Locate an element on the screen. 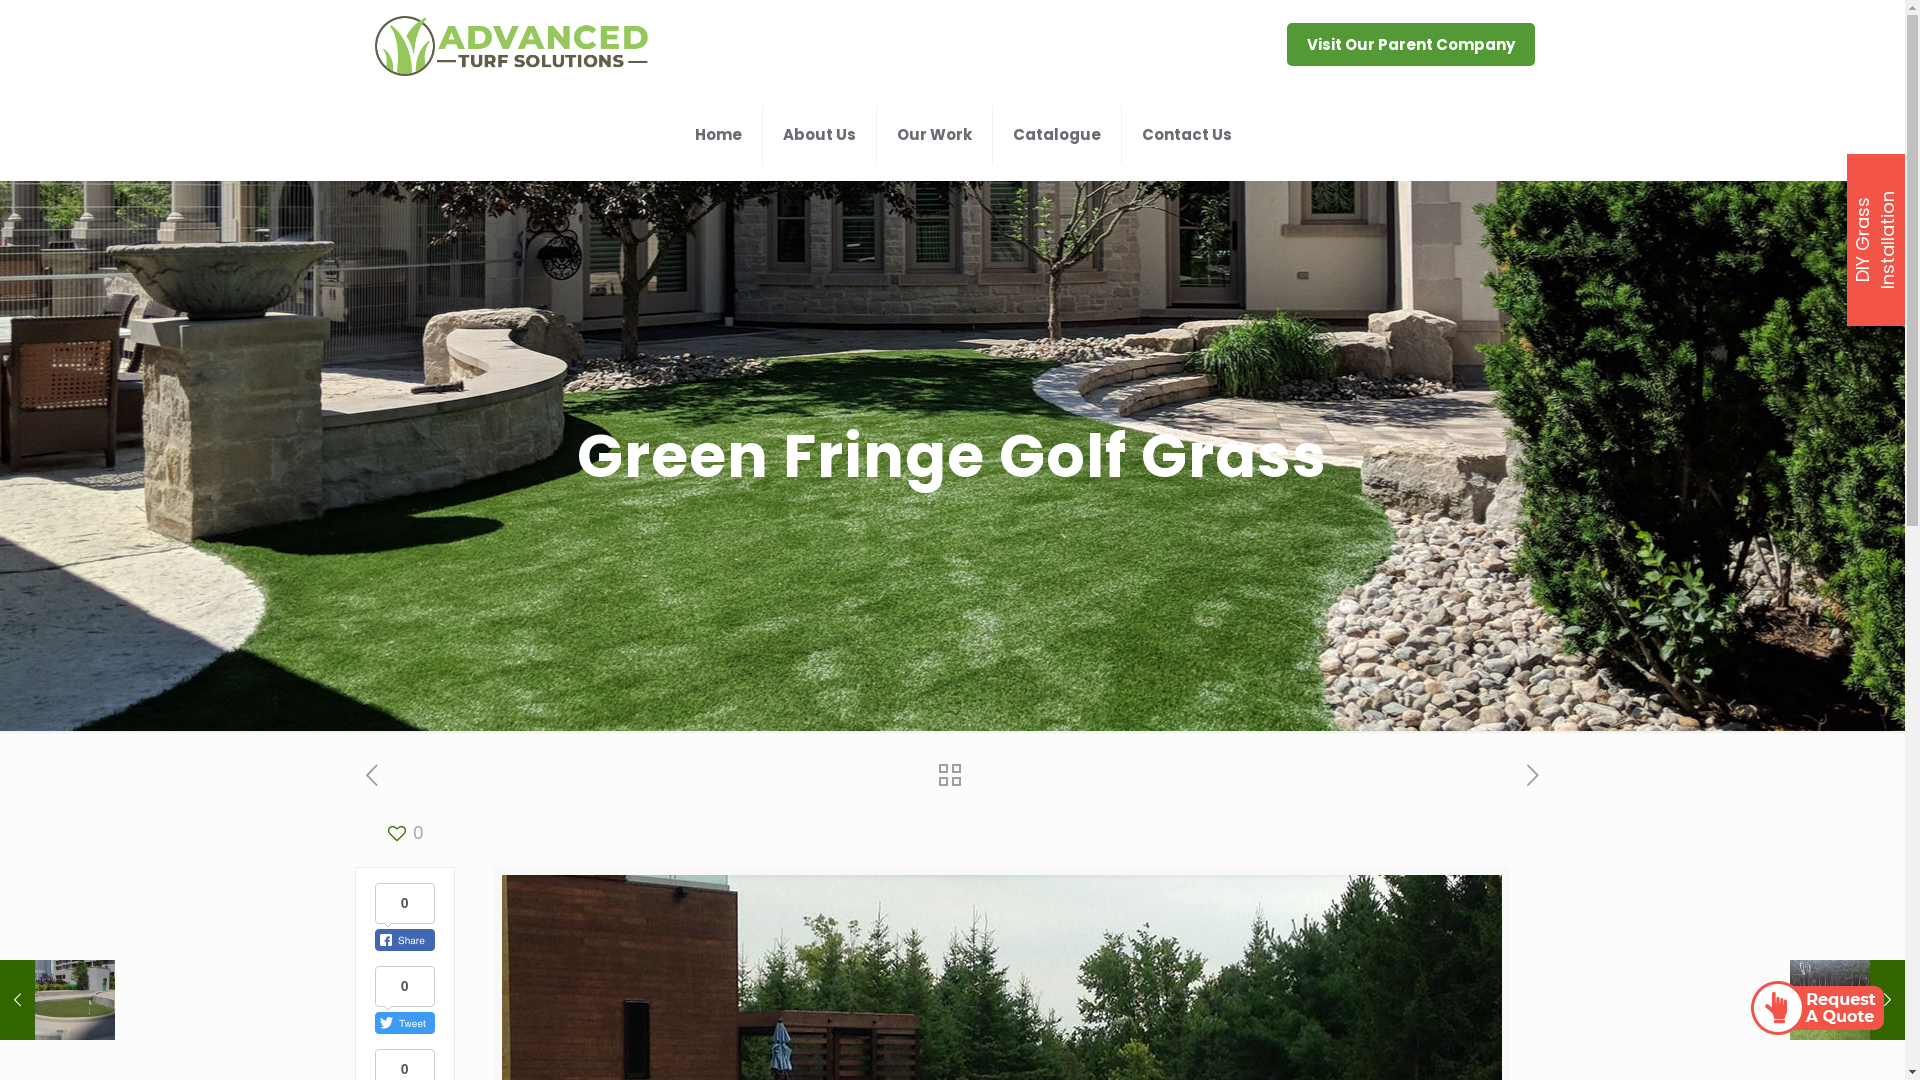  Contact Us is located at coordinates (1187, 135).